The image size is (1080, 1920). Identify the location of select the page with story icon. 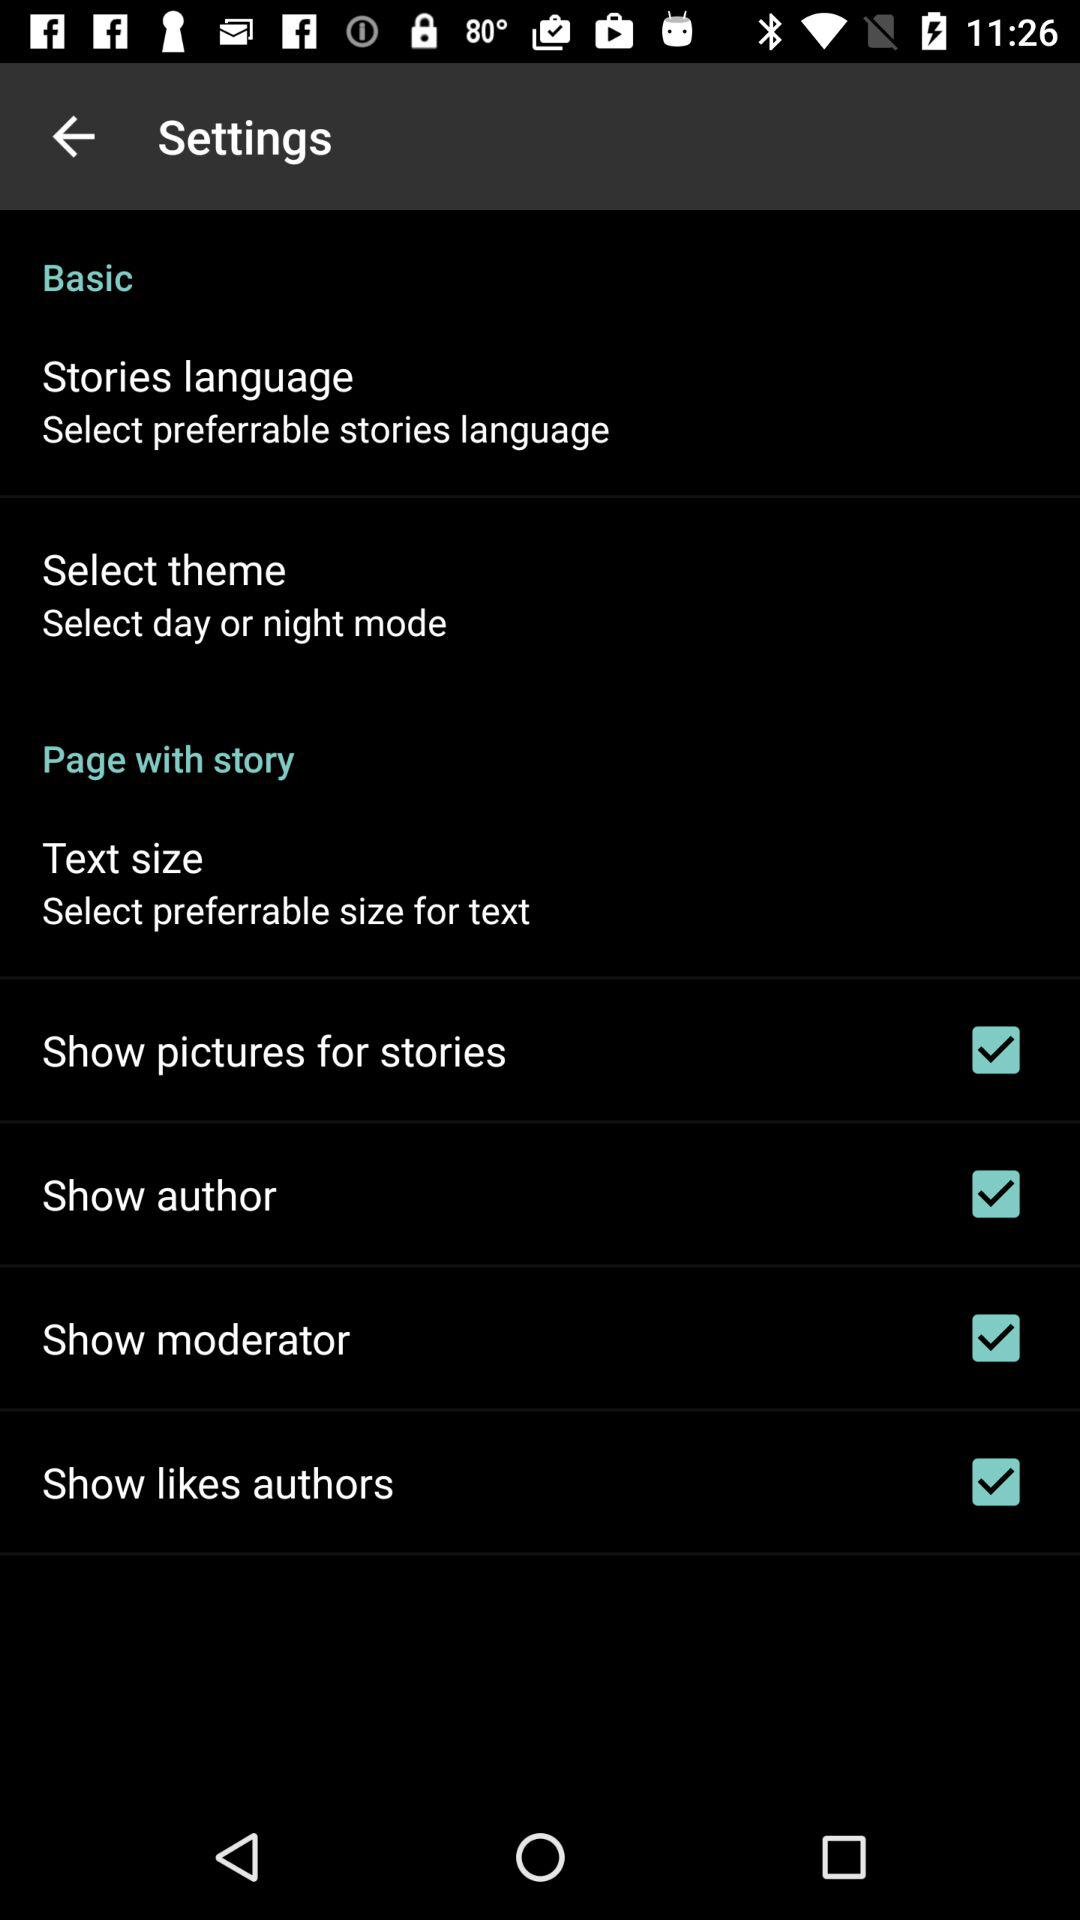
(540, 737).